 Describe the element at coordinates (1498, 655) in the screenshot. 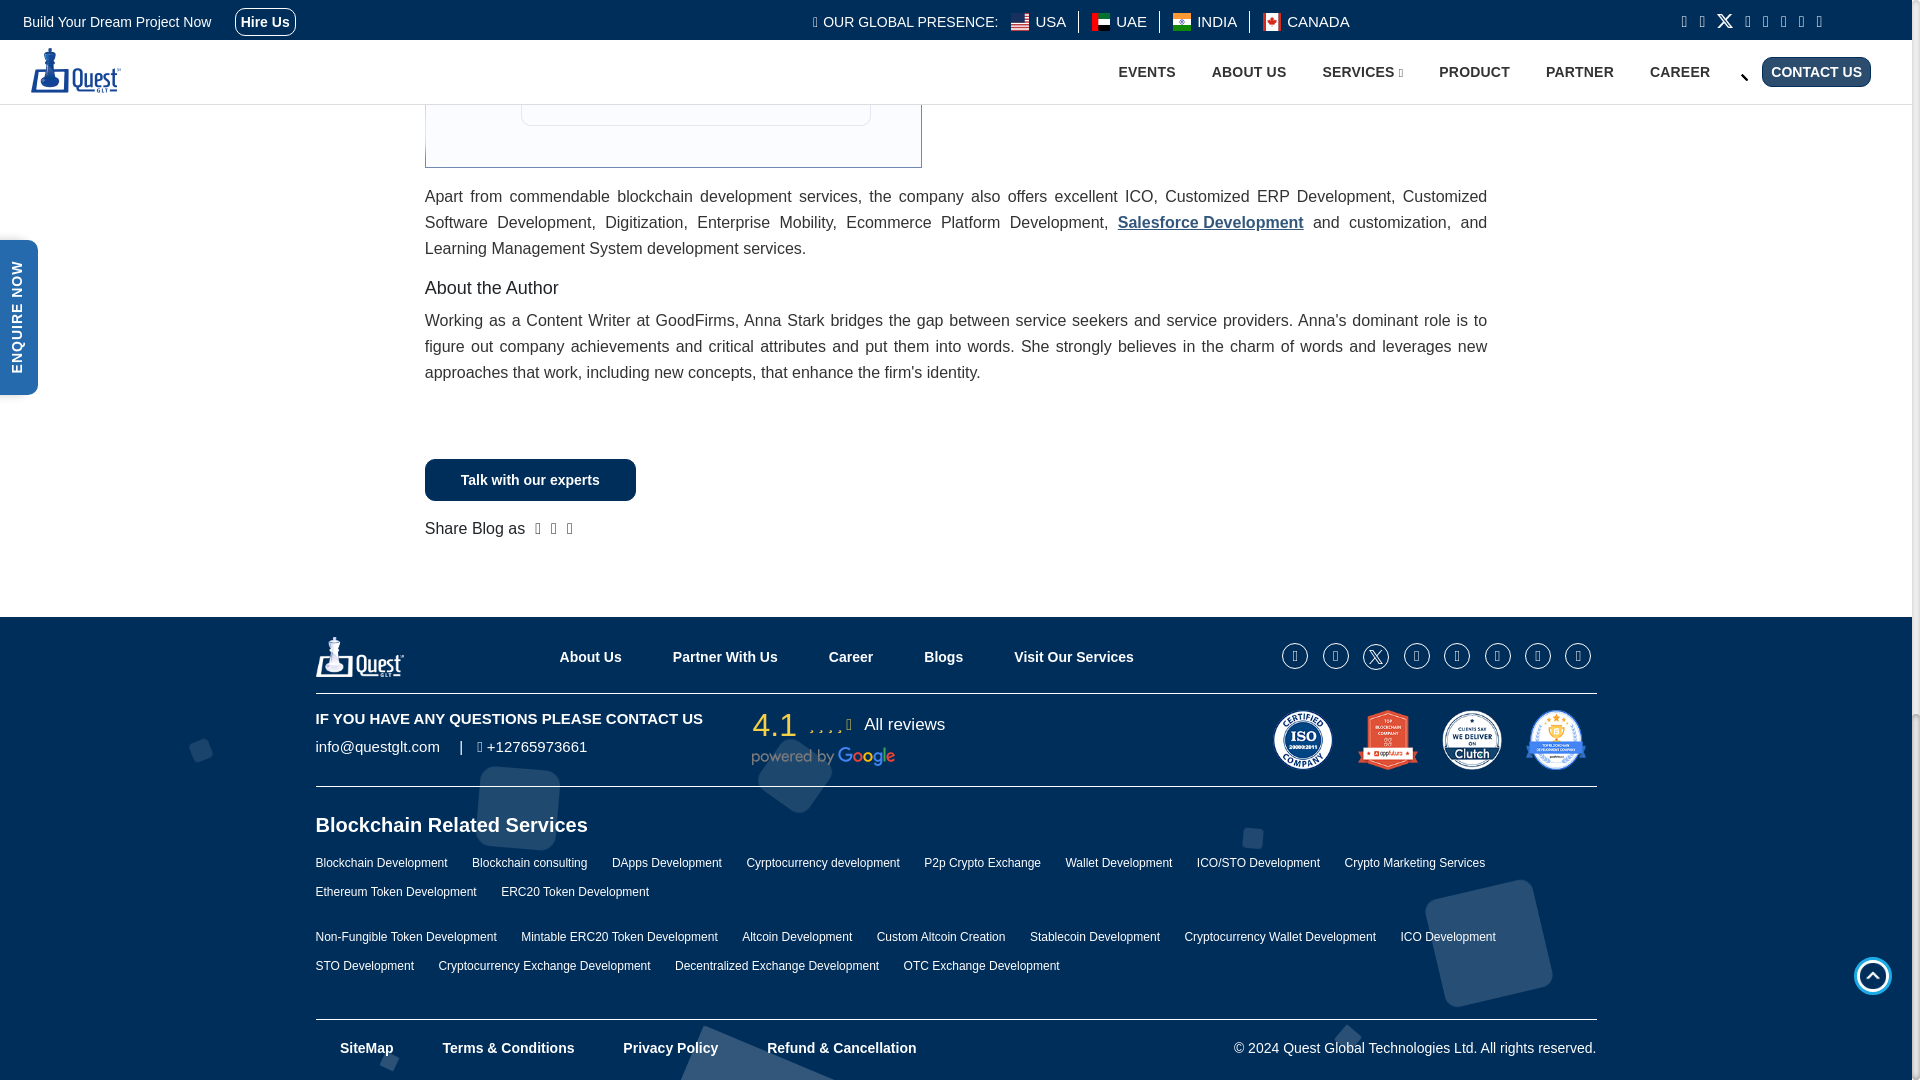

I see `telegram` at that location.